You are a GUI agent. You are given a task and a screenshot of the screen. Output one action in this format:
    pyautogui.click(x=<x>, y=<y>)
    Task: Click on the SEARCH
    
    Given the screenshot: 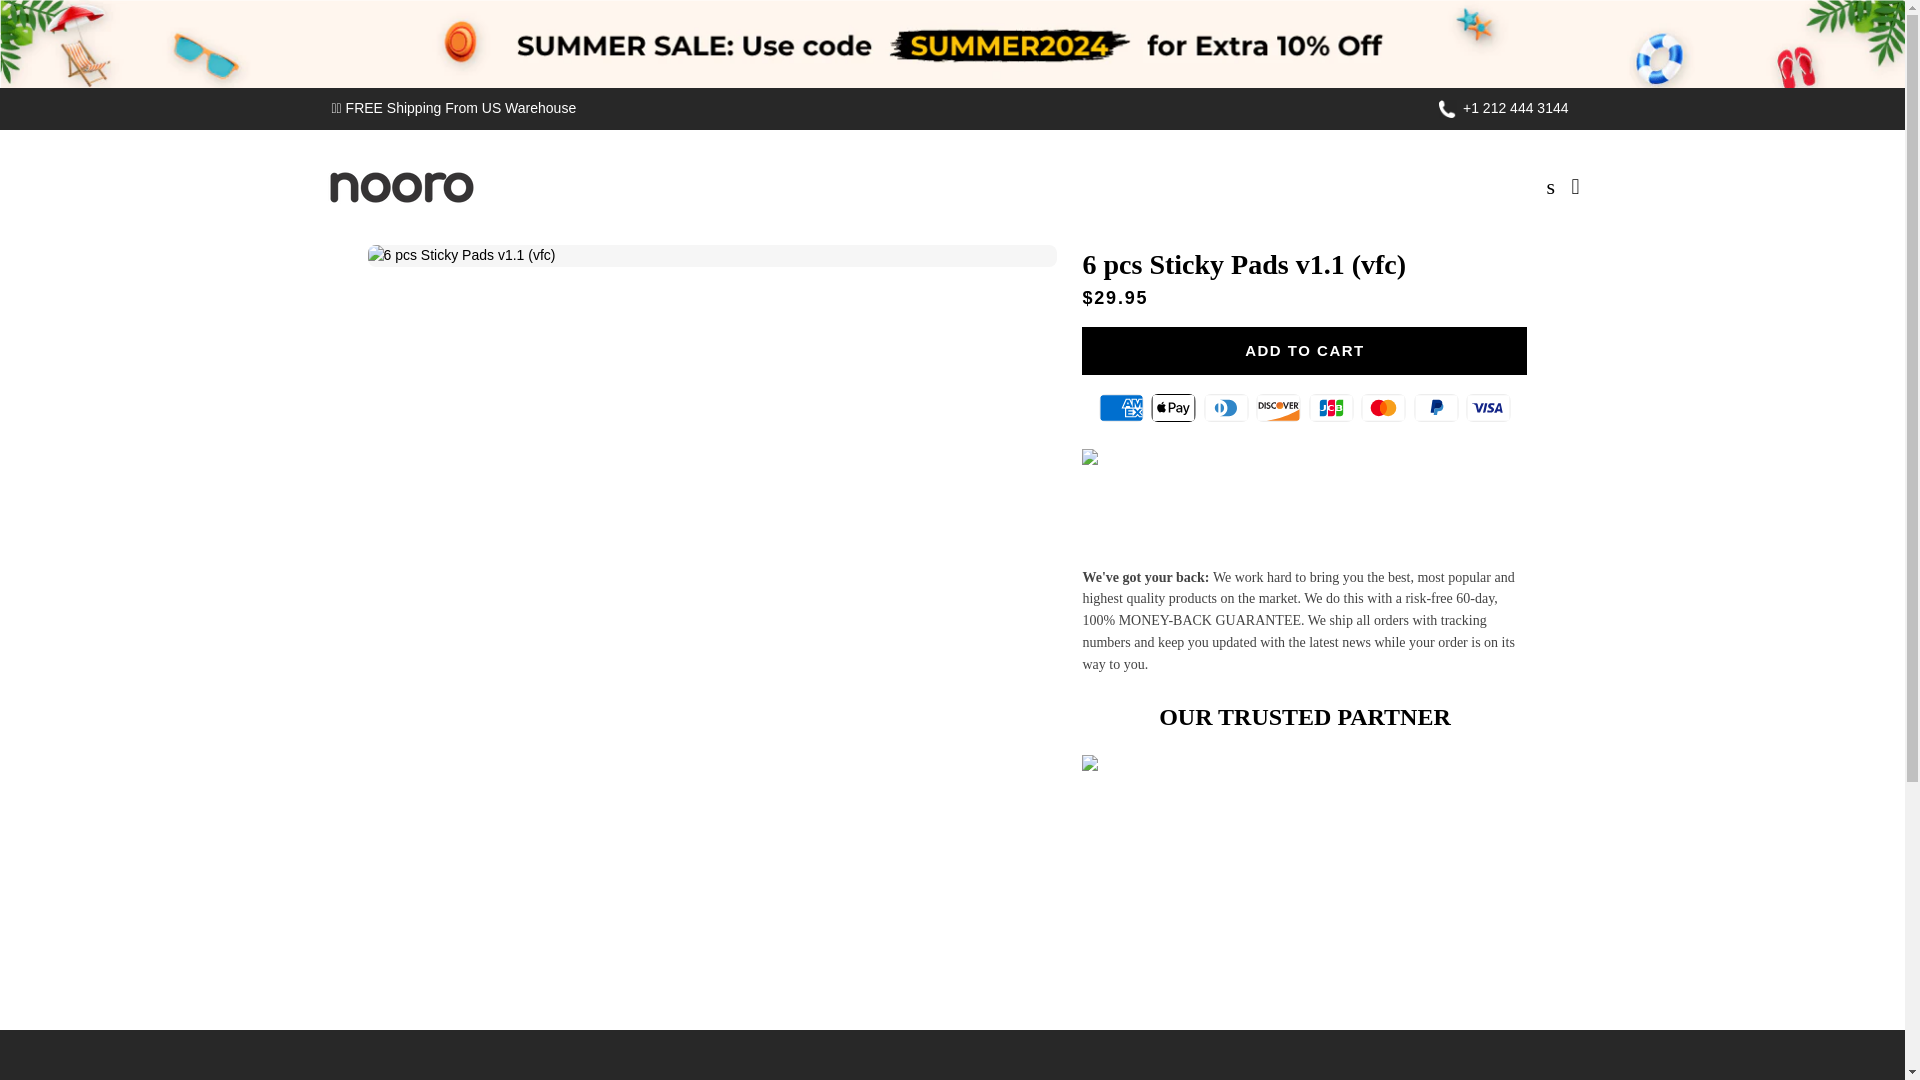 What is the action you would take?
    pyautogui.click(x=1552, y=187)
    